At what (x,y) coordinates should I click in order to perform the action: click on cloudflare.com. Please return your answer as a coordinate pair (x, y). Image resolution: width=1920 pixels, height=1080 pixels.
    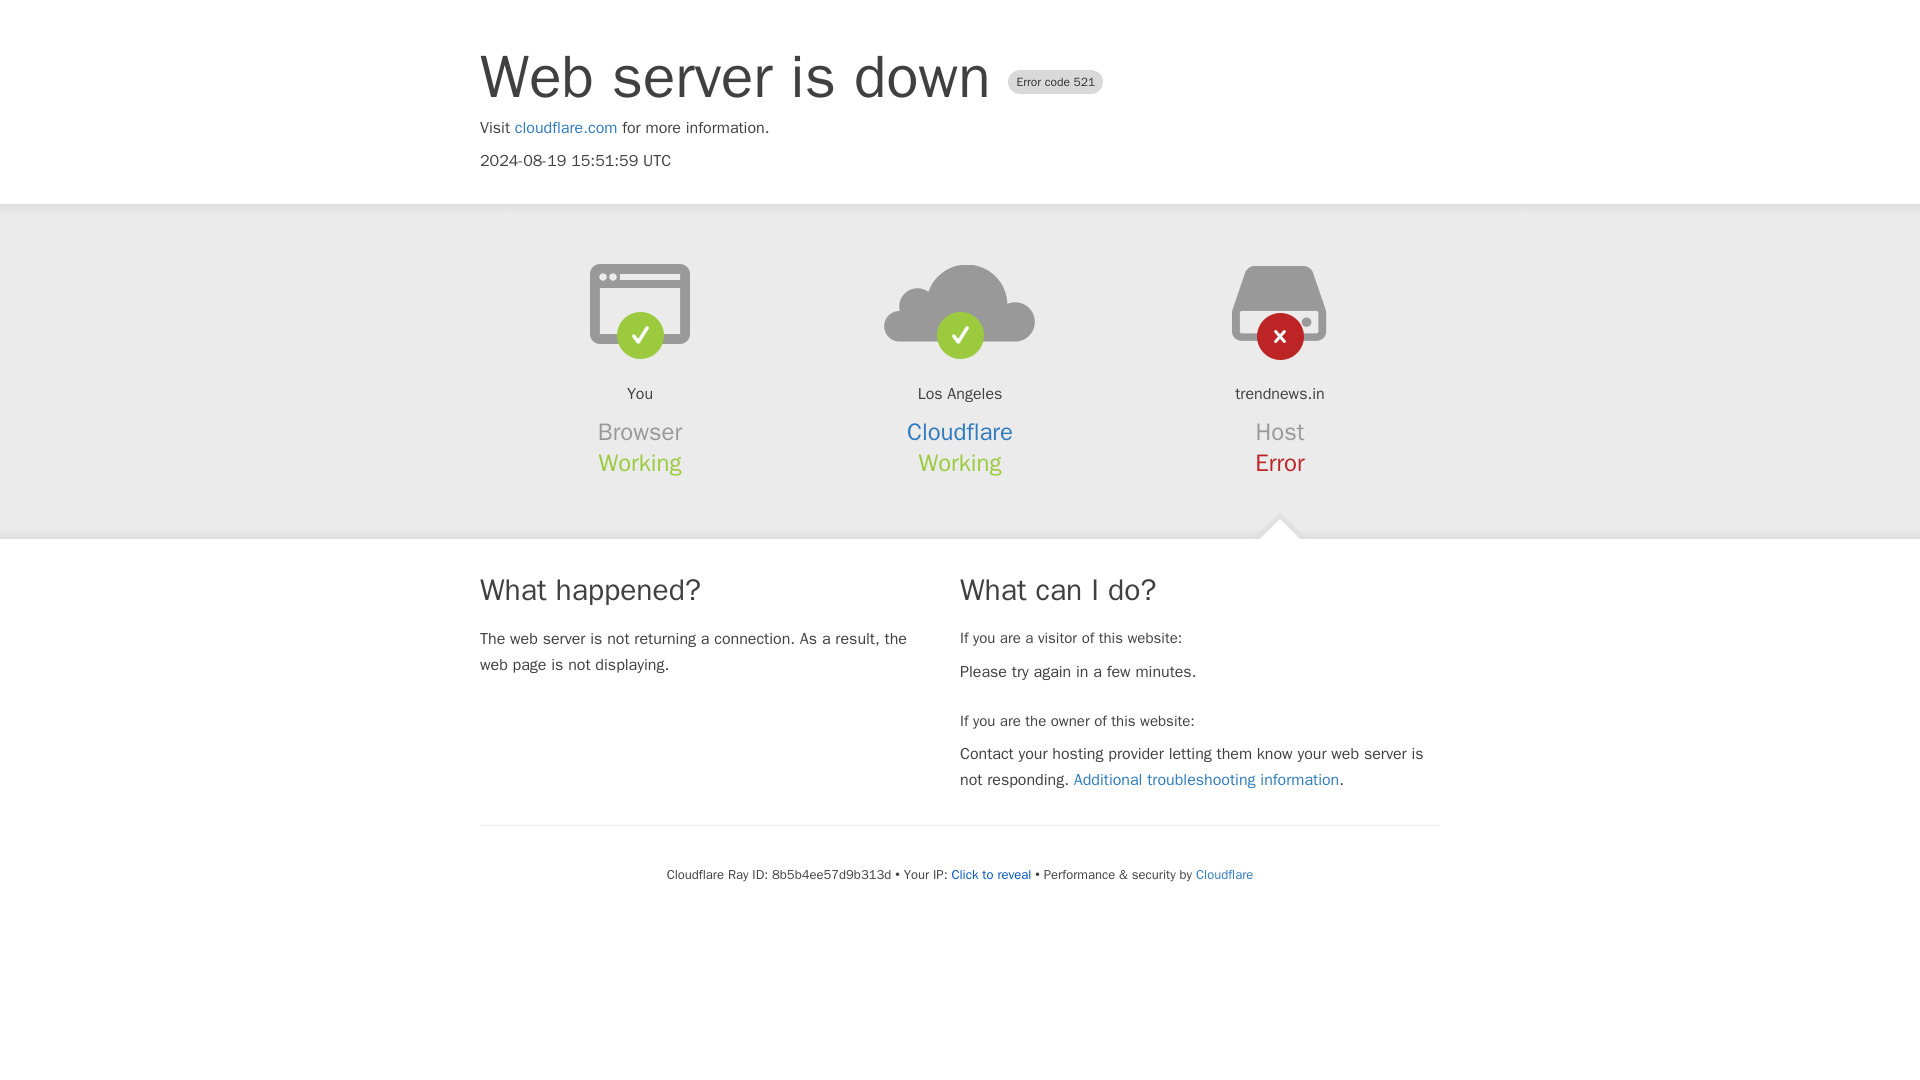
    Looking at the image, I should click on (566, 128).